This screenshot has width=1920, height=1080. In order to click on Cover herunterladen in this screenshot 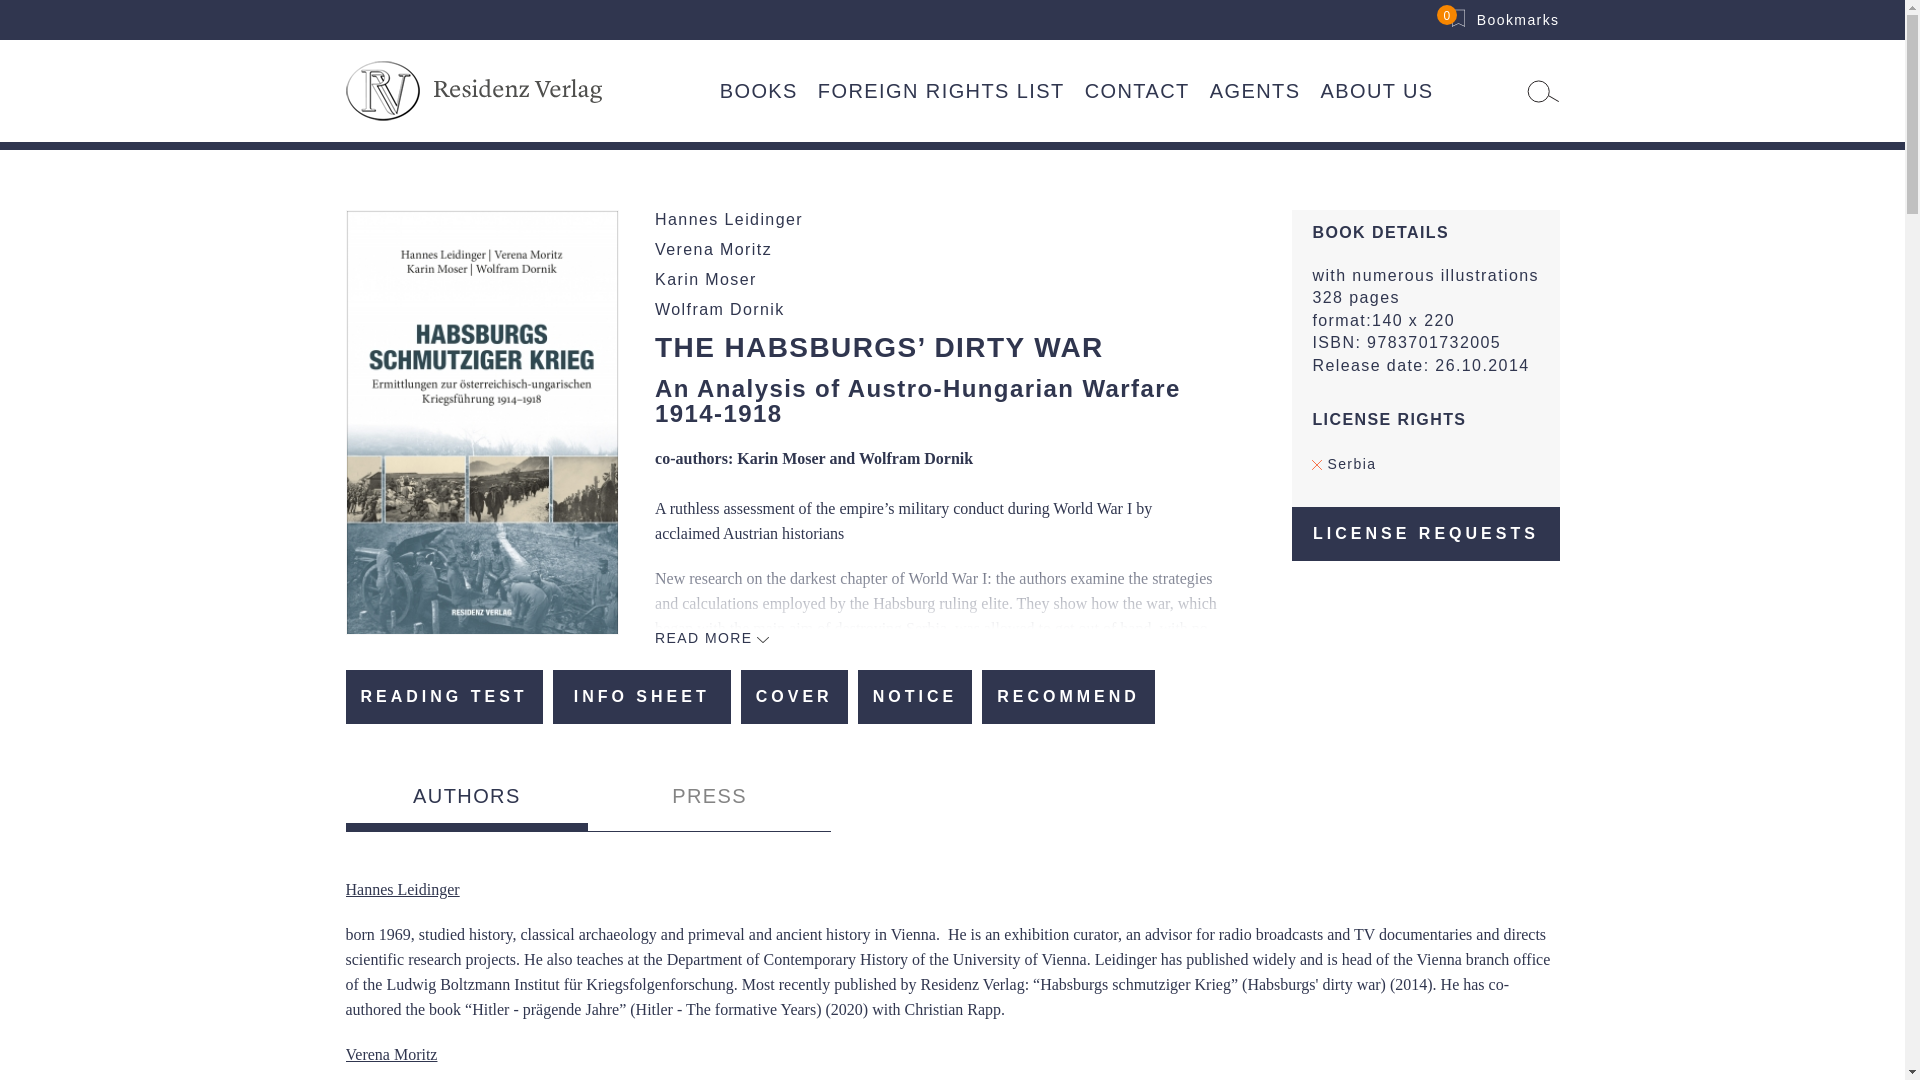, I will do `click(794, 696)`.